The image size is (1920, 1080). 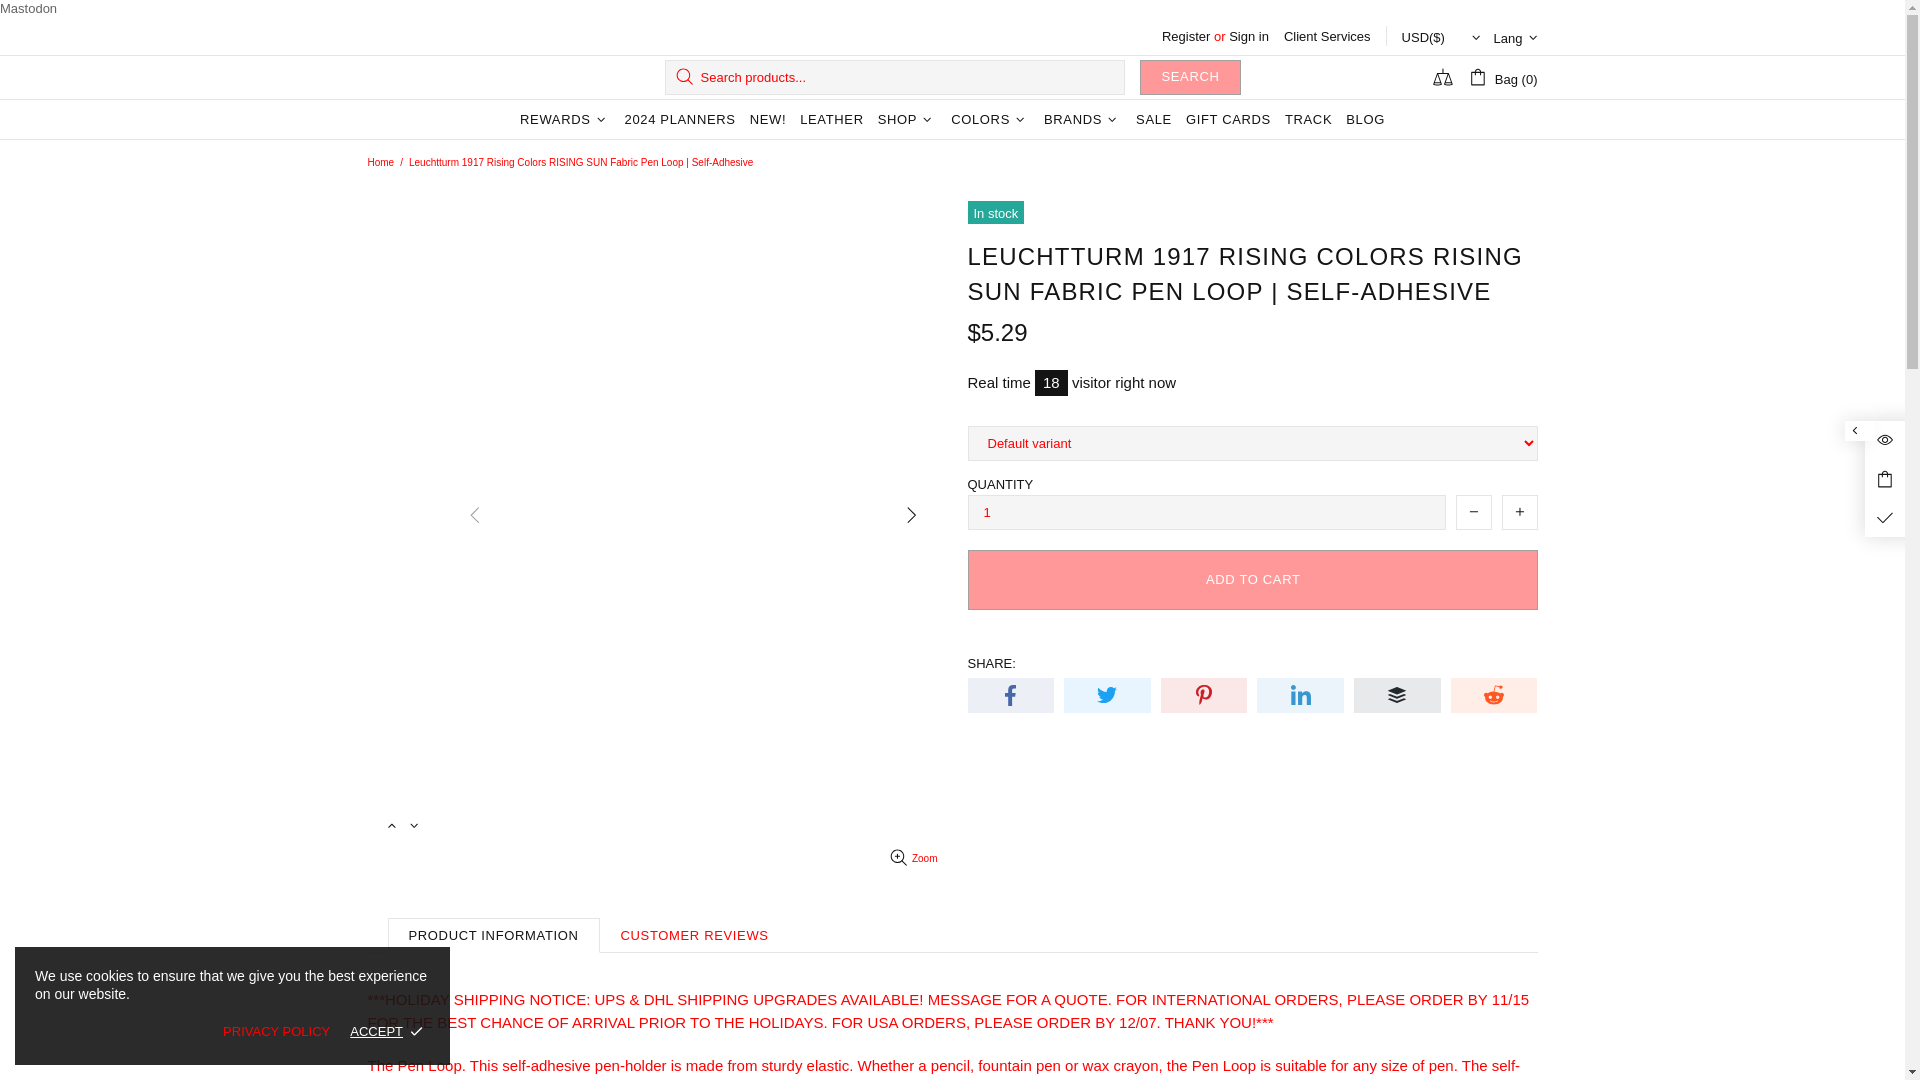 What do you see at coordinates (832, 120) in the screenshot?
I see `LEATHER` at bounding box center [832, 120].